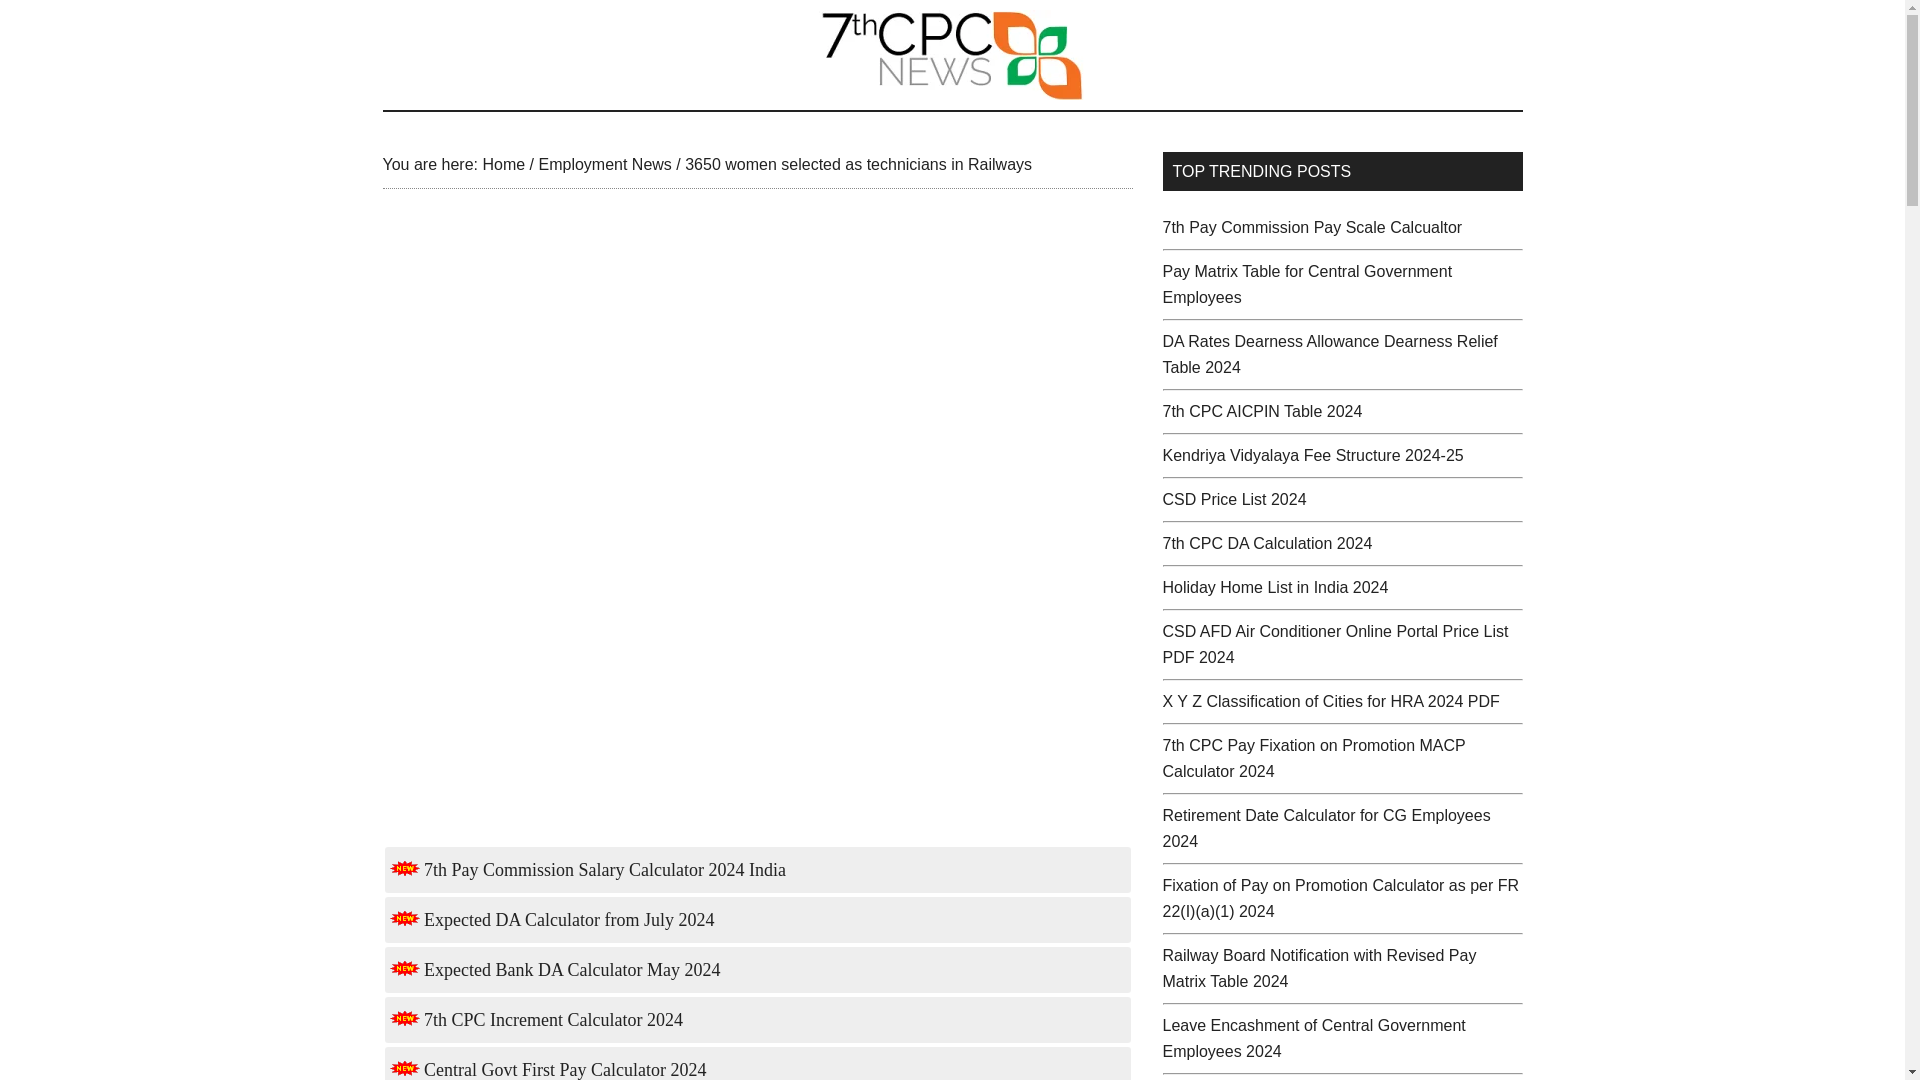  I want to click on Holiday Home List in India 2024, so click(1274, 587).